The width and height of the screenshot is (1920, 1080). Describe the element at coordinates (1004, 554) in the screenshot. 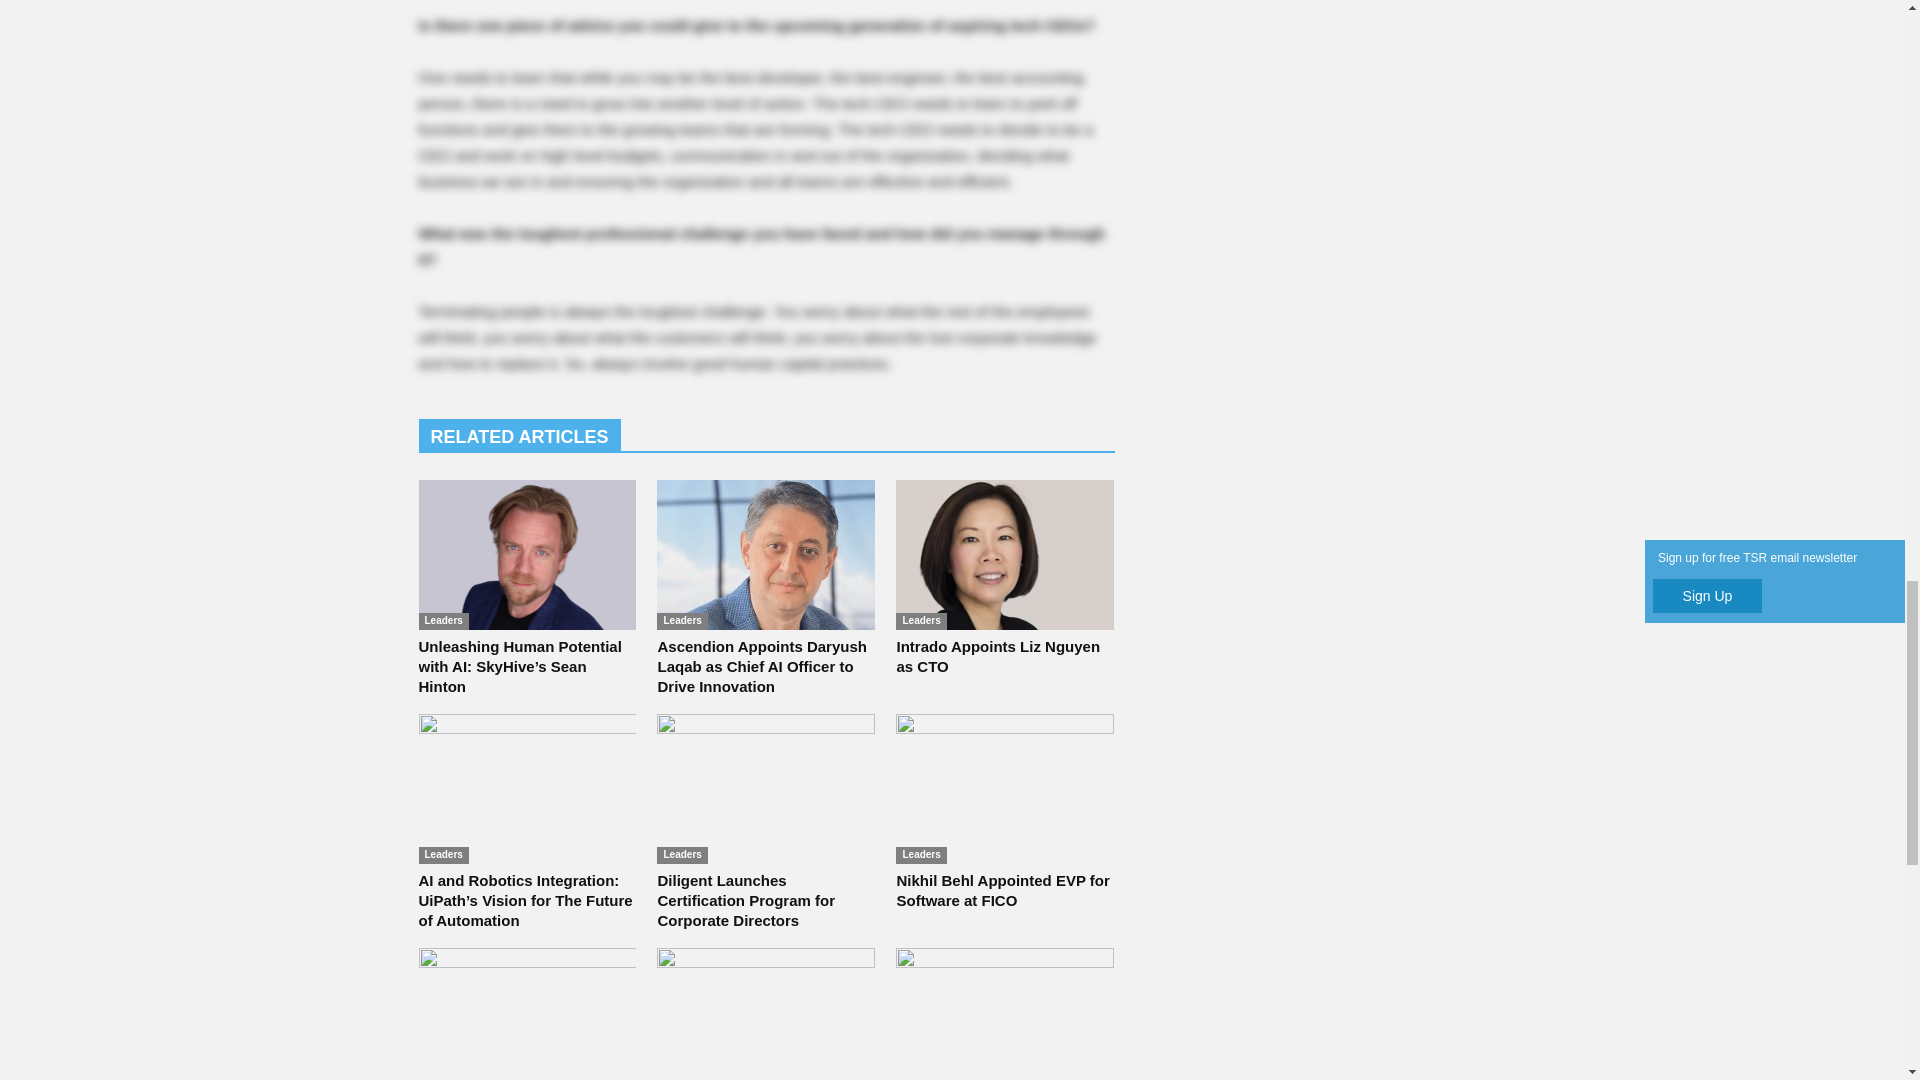

I see `Intrado Appoints Liz Nguyen as CTO` at that location.